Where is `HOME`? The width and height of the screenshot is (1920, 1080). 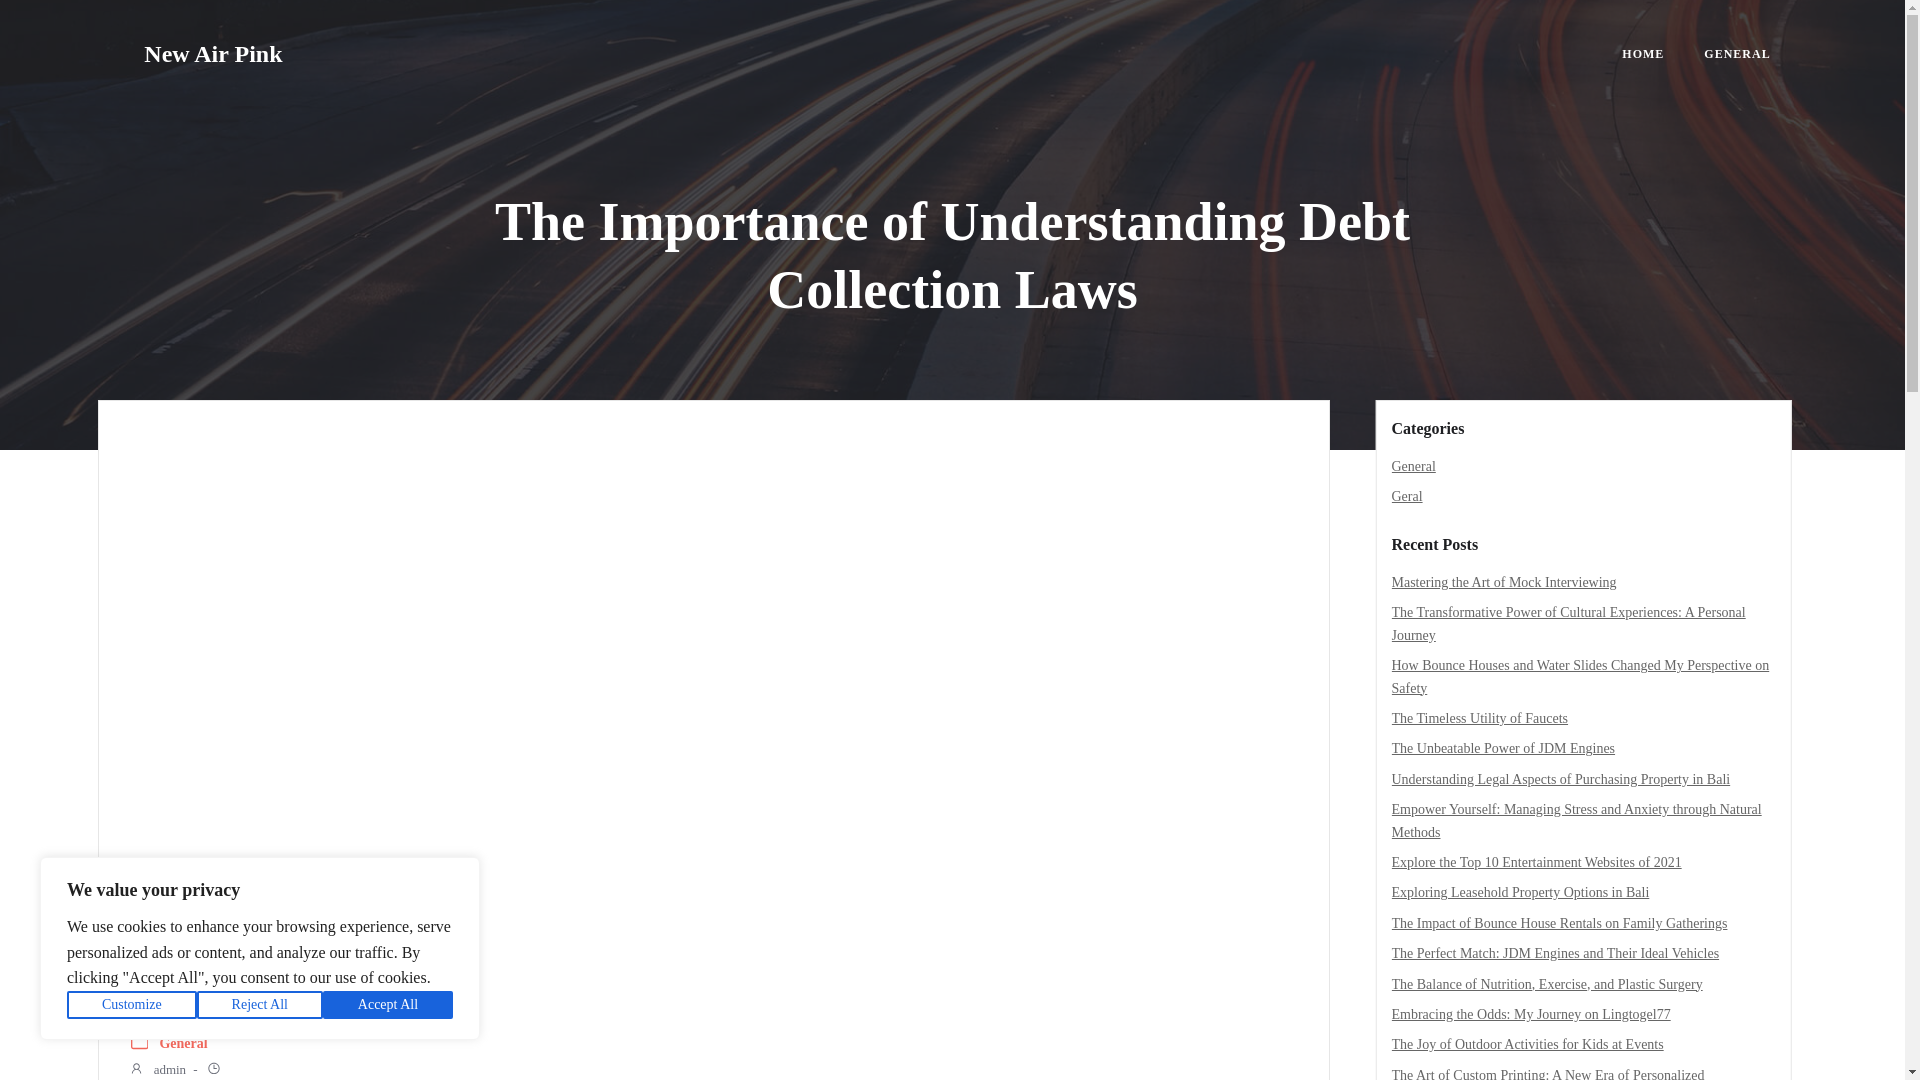 HOME is located at coordinates (1643, 54).